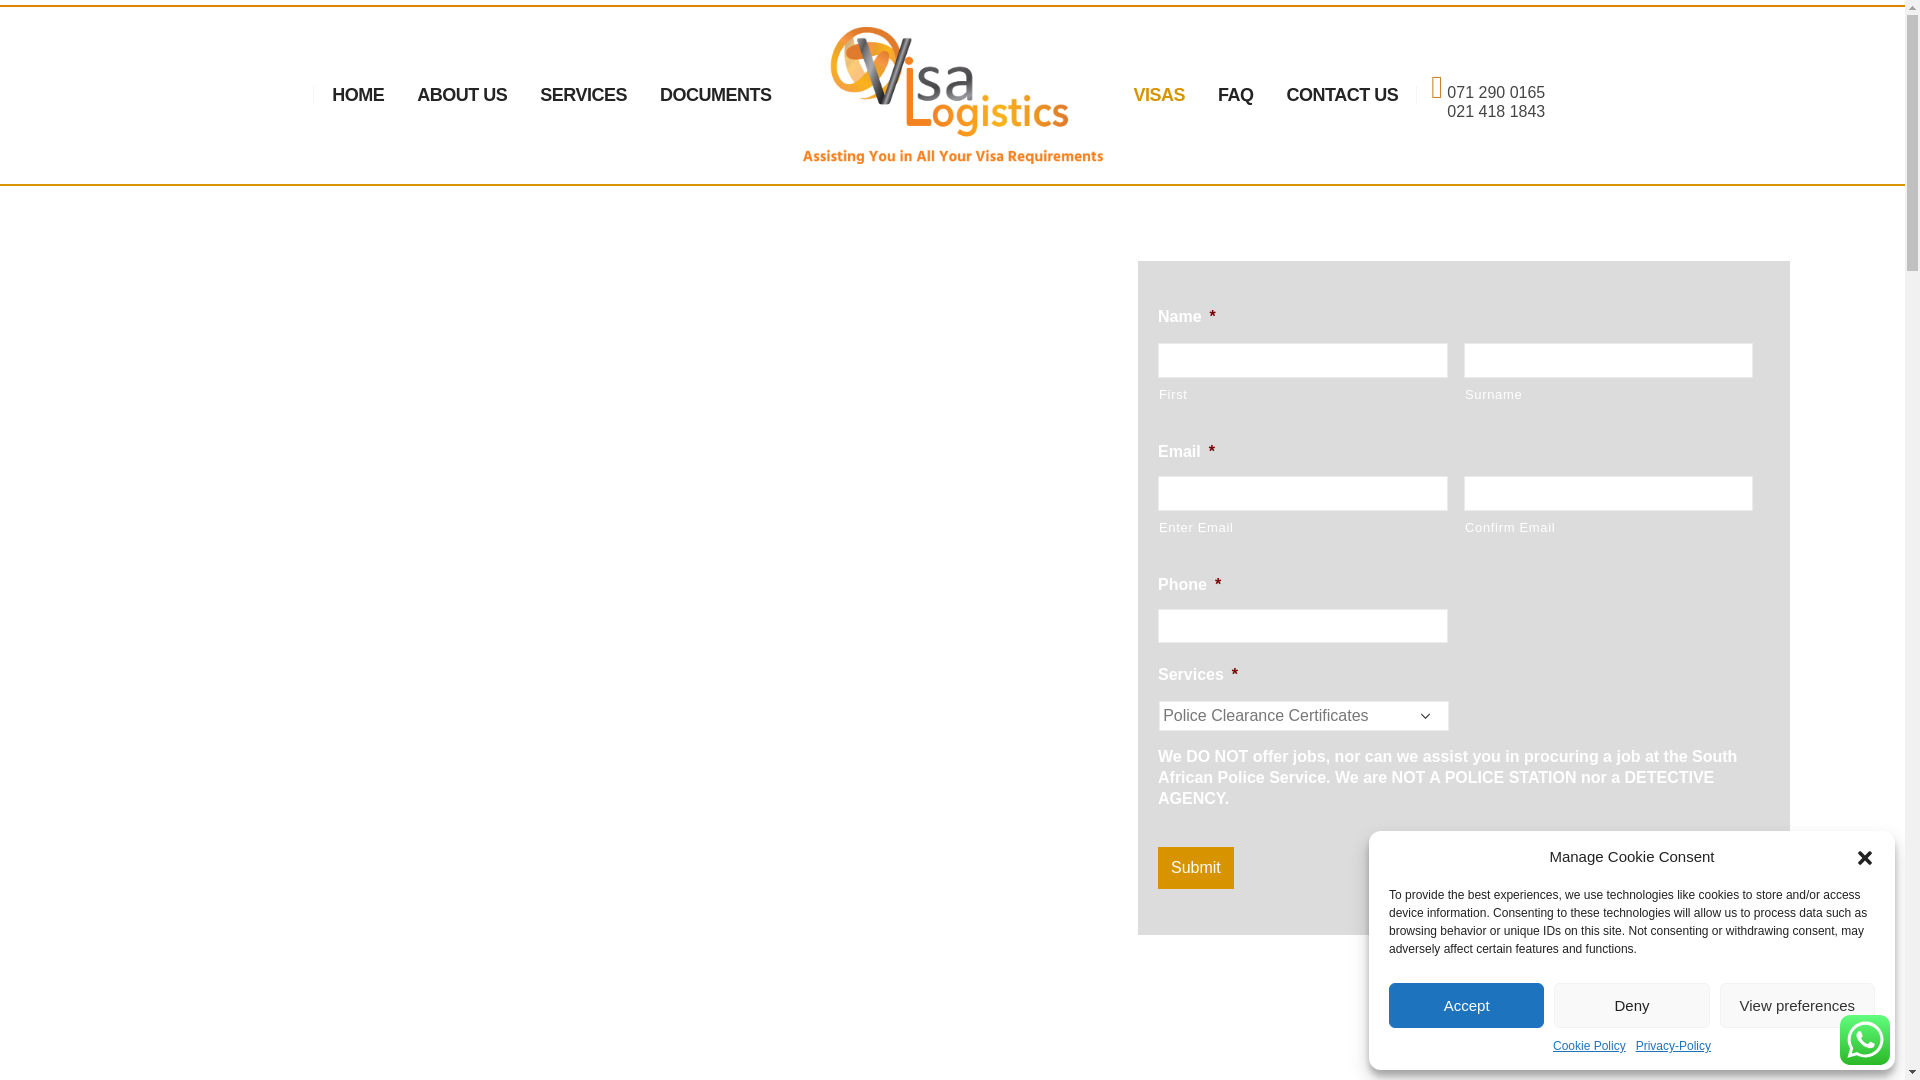 The image size is (1920, 1080). Describe the element at coordinates (584, 94) in the screenshot. I see `SERVICES` at that location.